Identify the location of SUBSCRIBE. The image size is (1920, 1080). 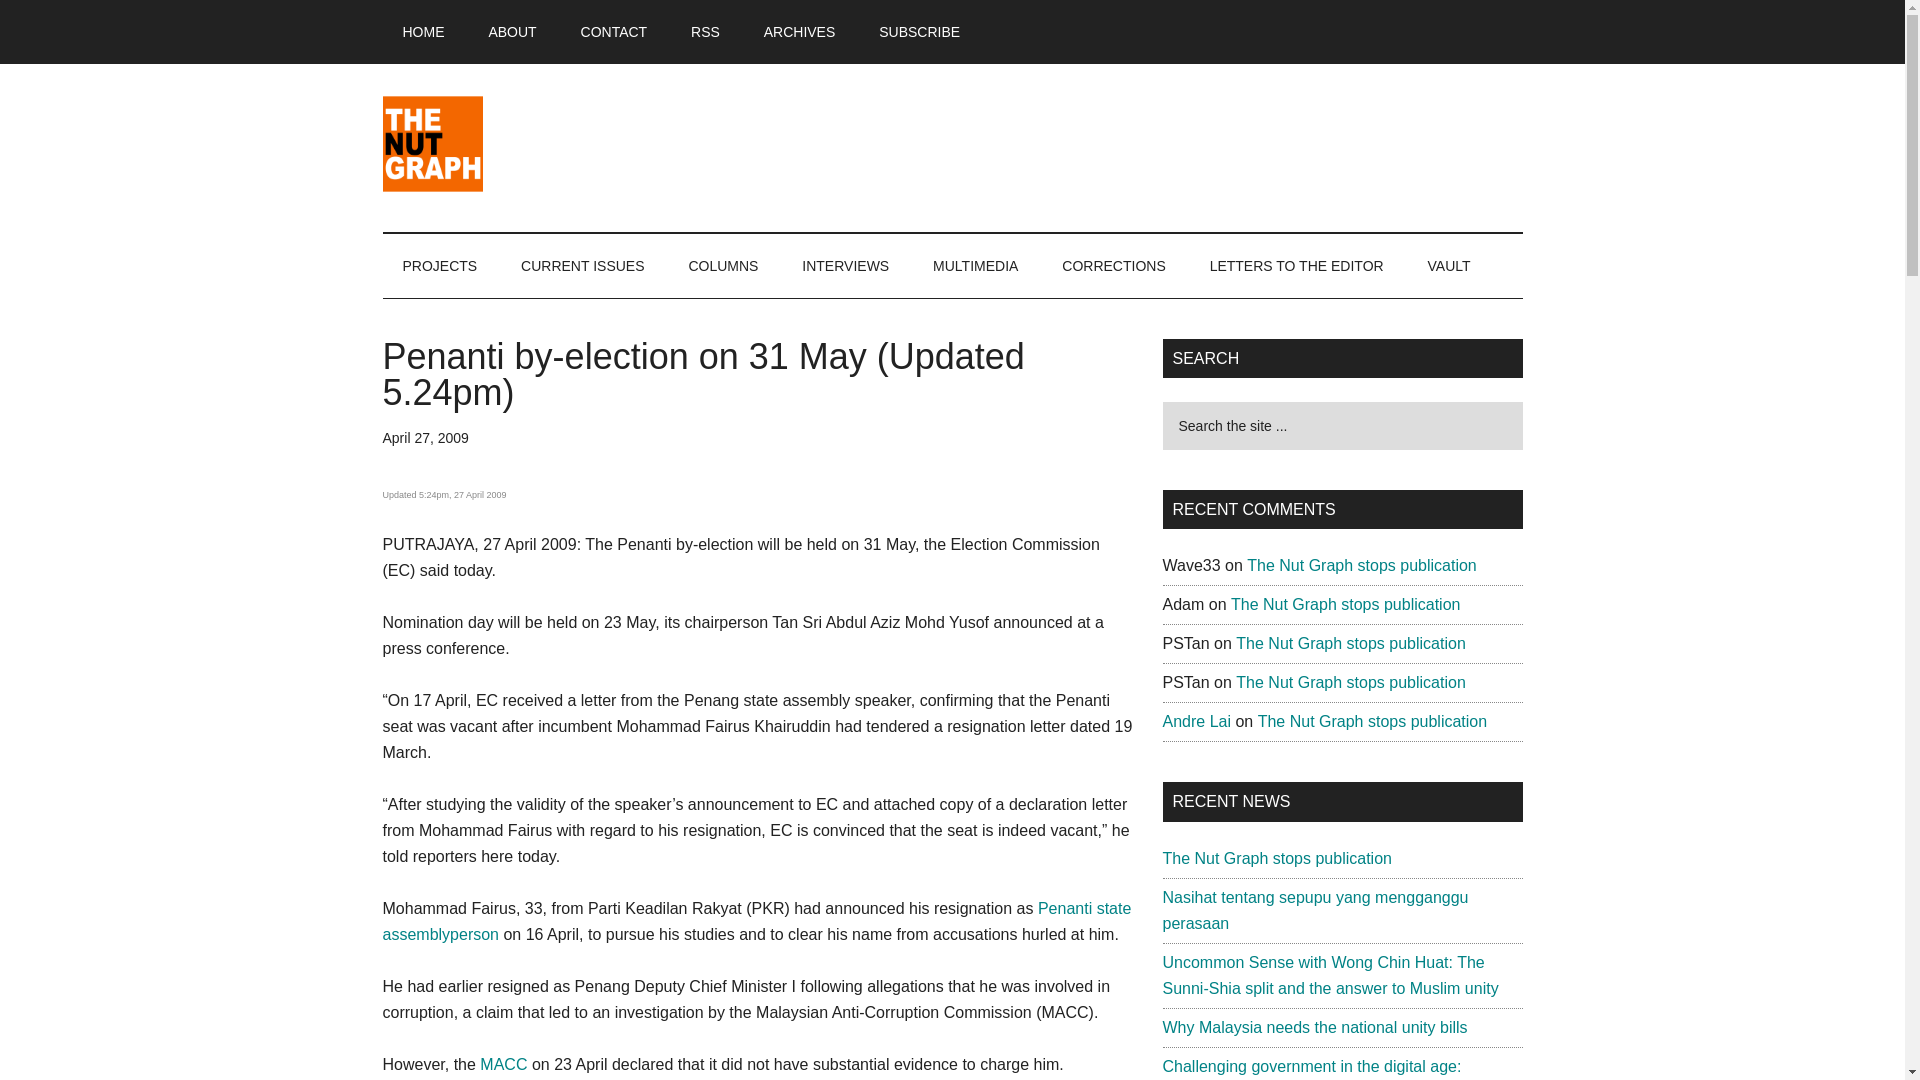
(918, 32).